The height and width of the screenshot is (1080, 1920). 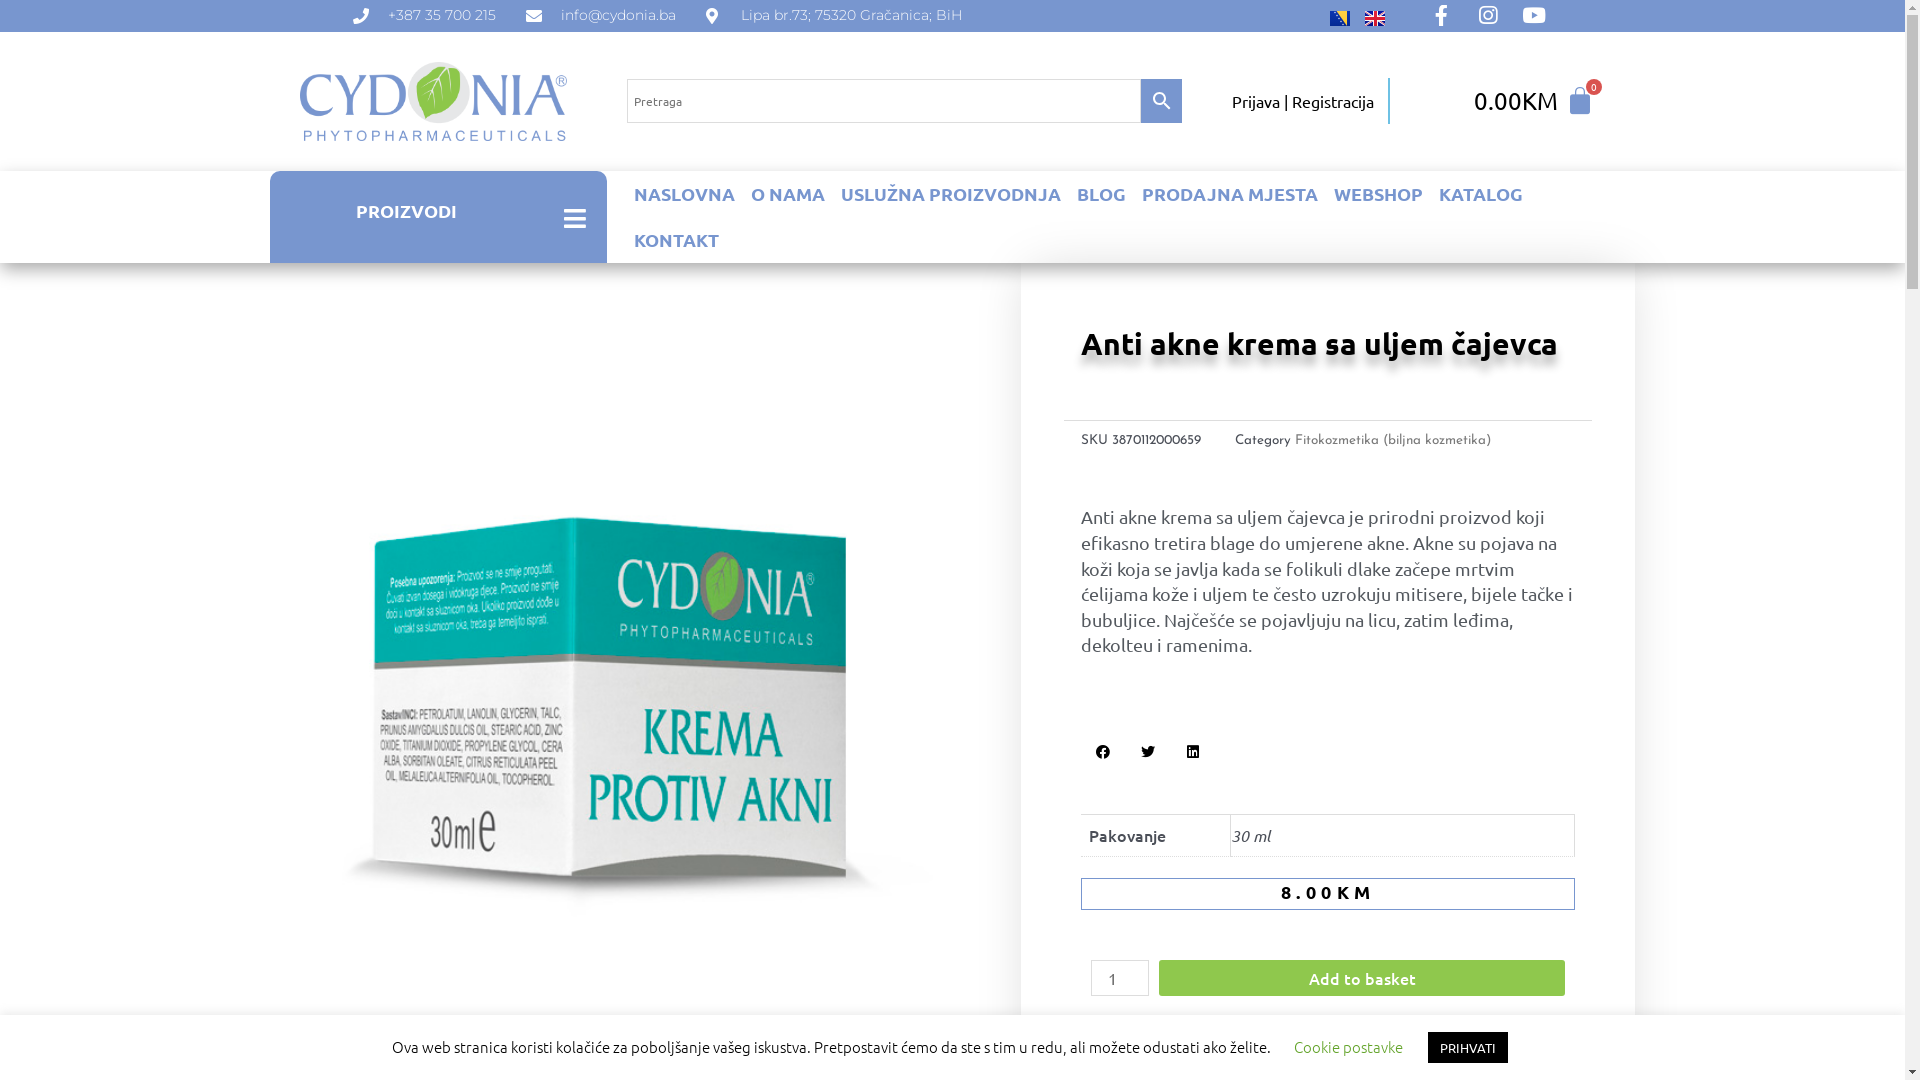 I want to click on Fitokozmetika (biljna kozmetika), so click(x=1393, y=440).